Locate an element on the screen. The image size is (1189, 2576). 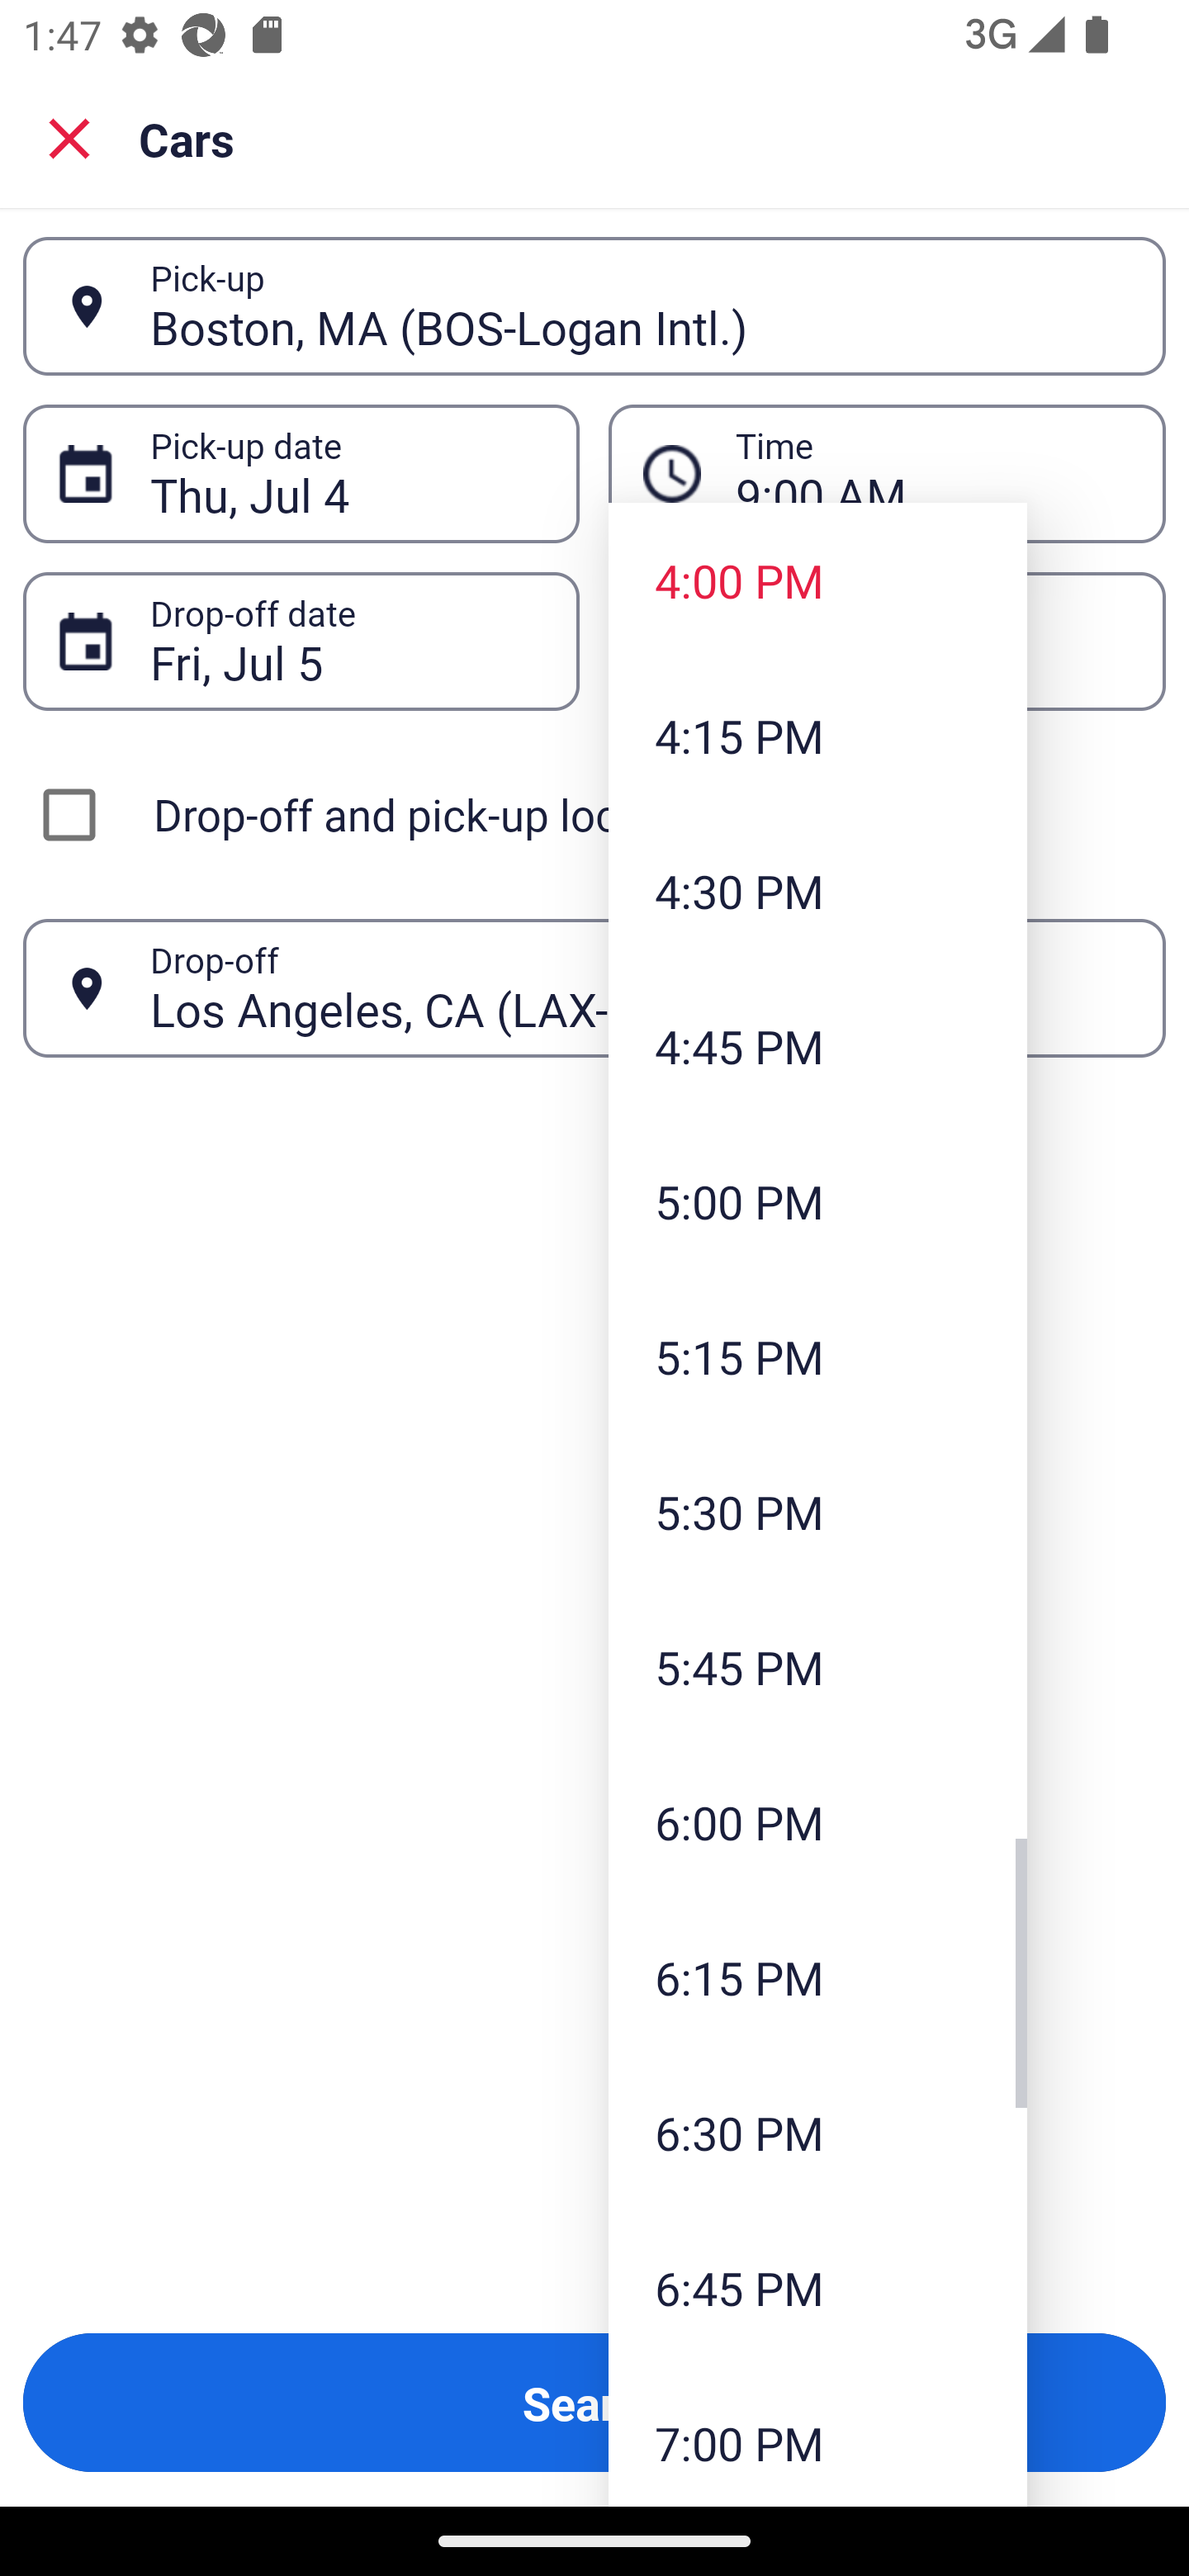
7:00 PM is located at coordinates (817, 2436).